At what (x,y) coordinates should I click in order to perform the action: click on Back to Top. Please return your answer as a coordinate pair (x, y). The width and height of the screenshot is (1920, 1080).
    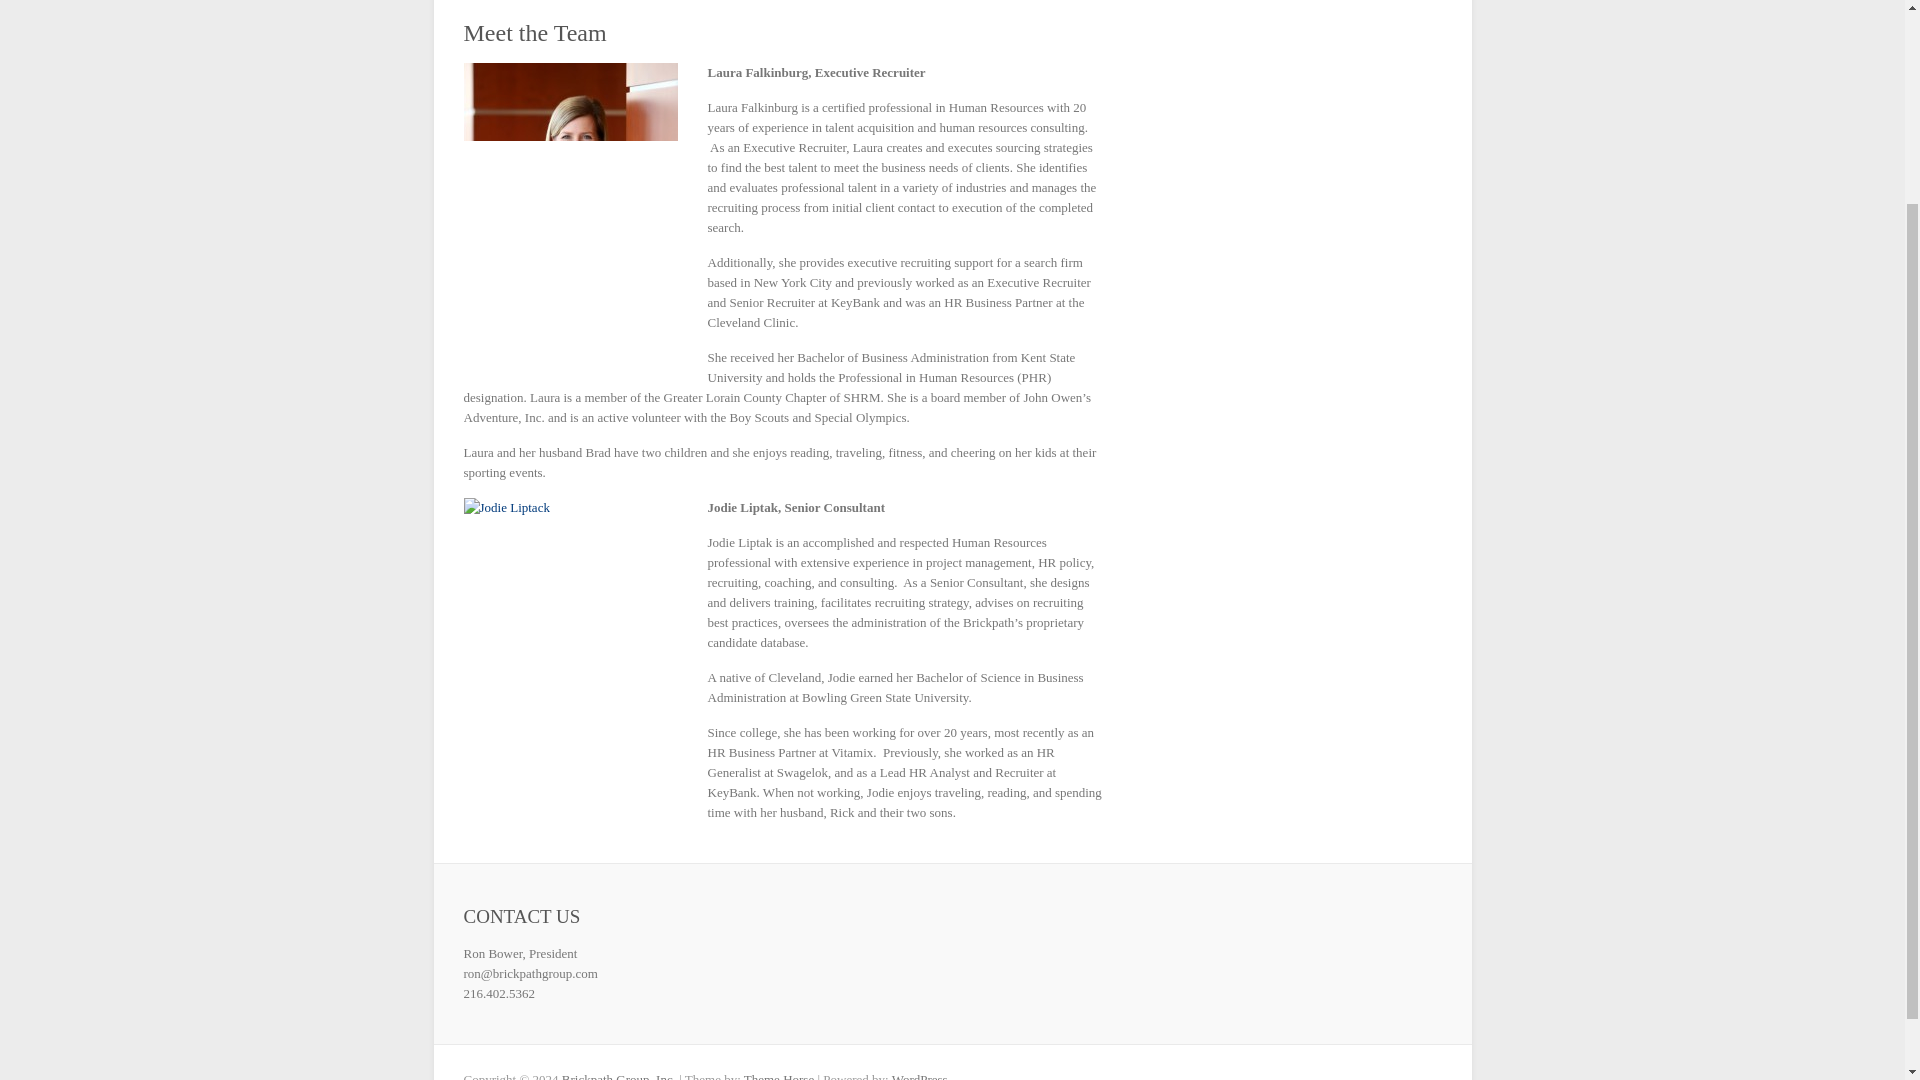
    Looking at the image, I should click on (1878, 801).